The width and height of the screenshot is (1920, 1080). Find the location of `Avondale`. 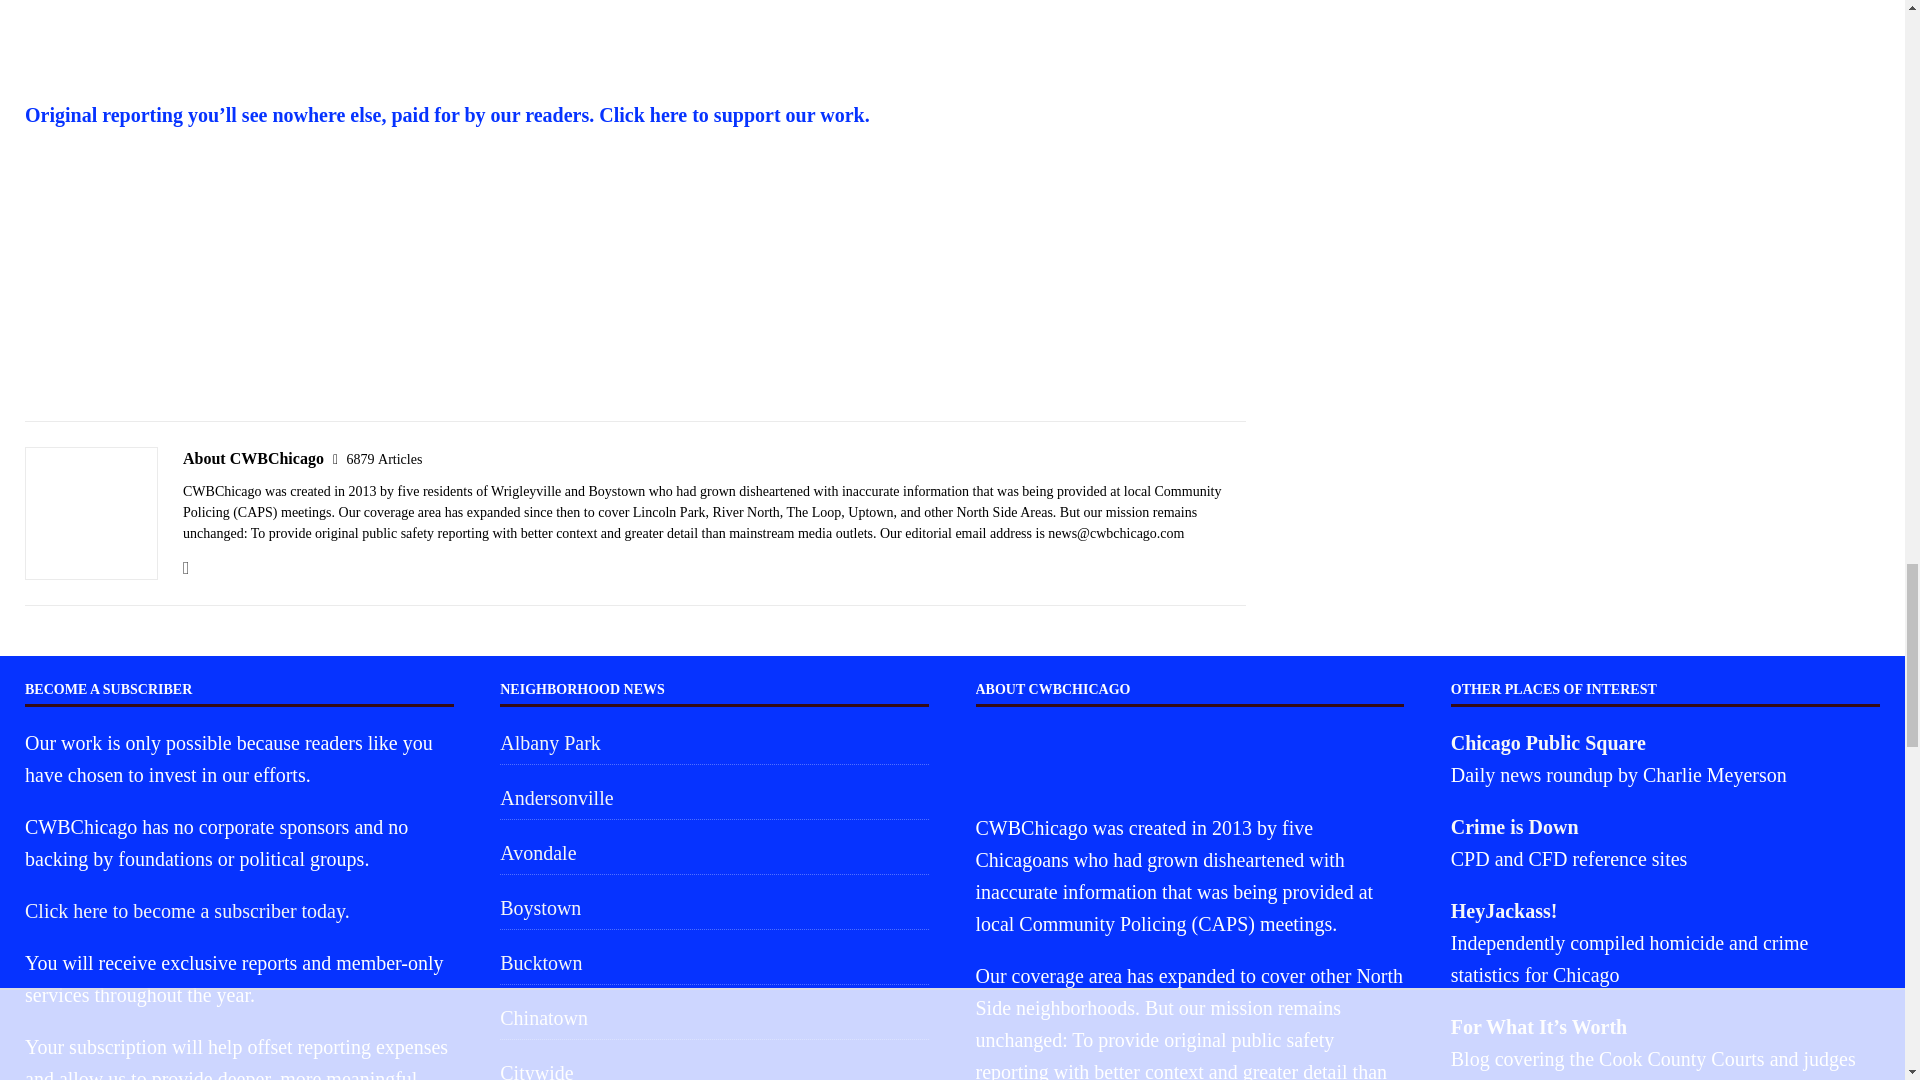

Avondale is located at coordinates (714, 852).